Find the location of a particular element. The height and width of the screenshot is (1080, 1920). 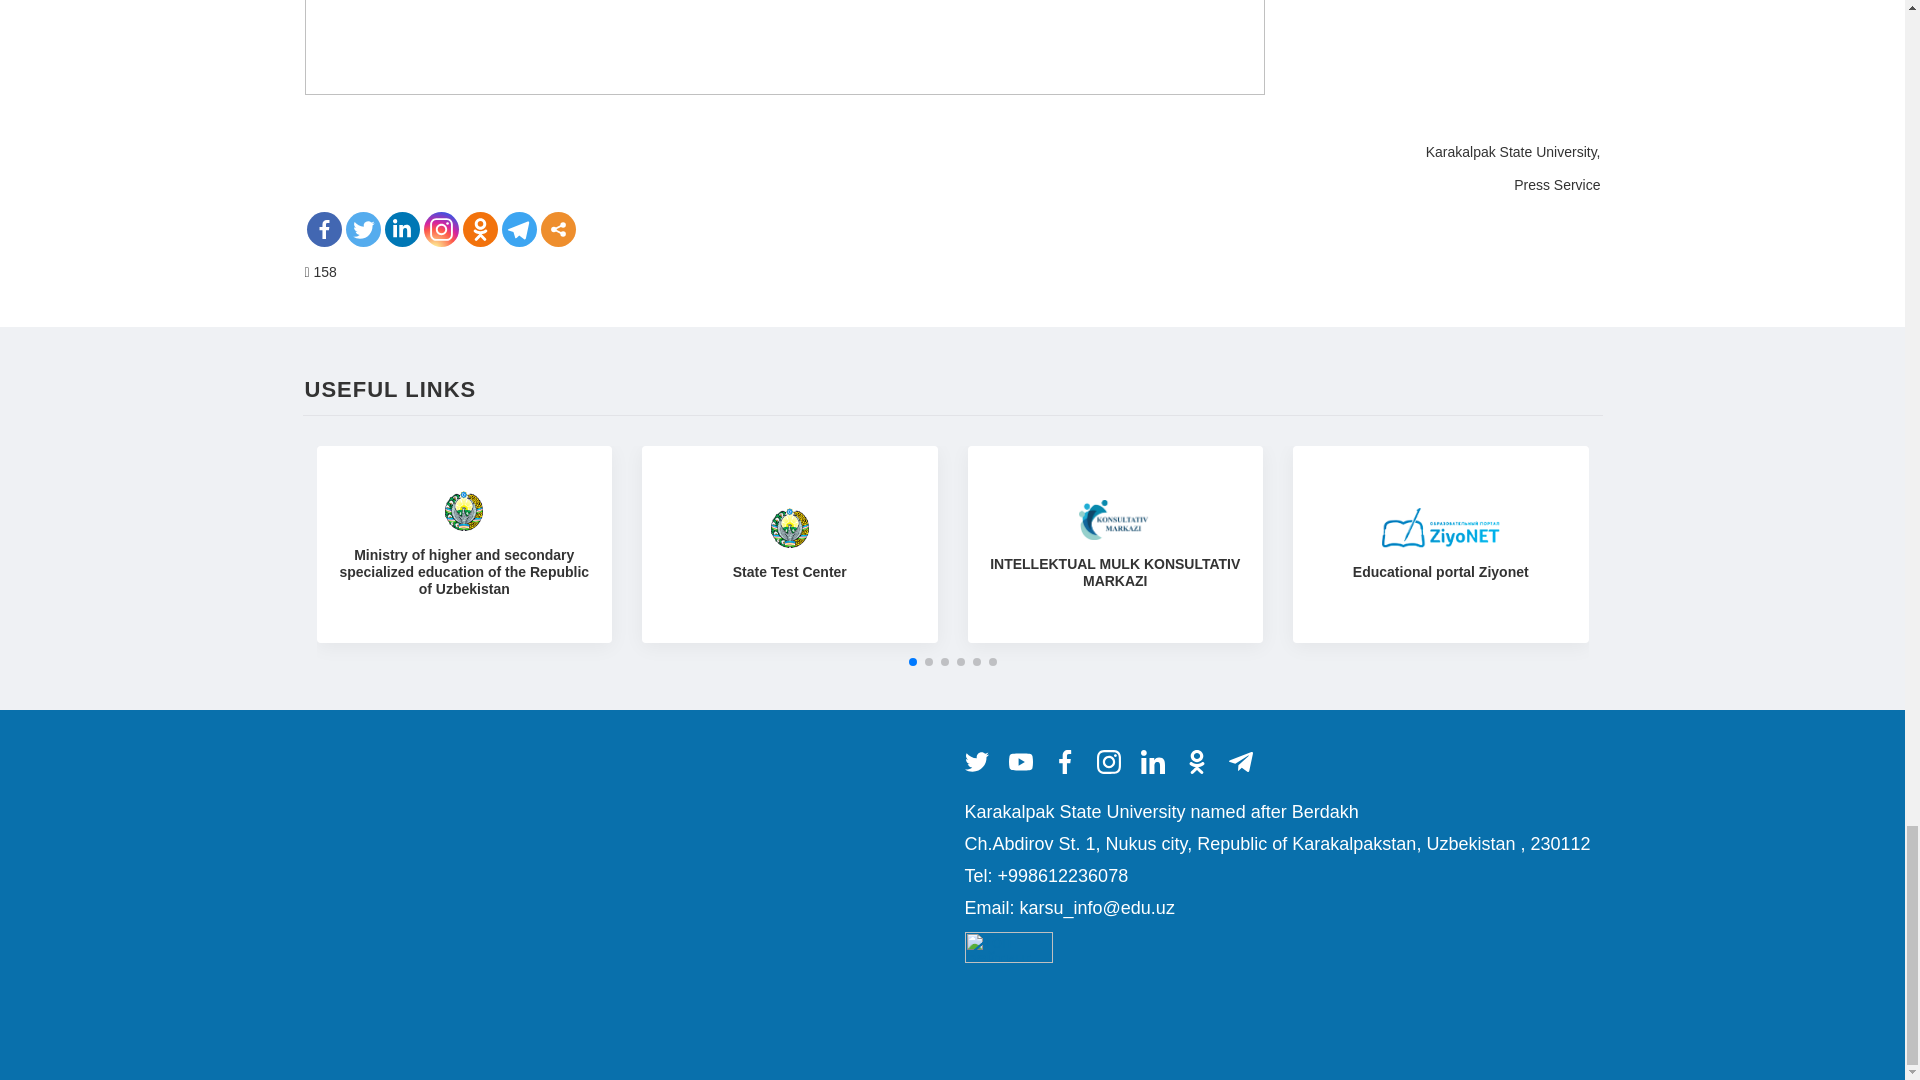

Linkedin is located at coordinates (401, 229).